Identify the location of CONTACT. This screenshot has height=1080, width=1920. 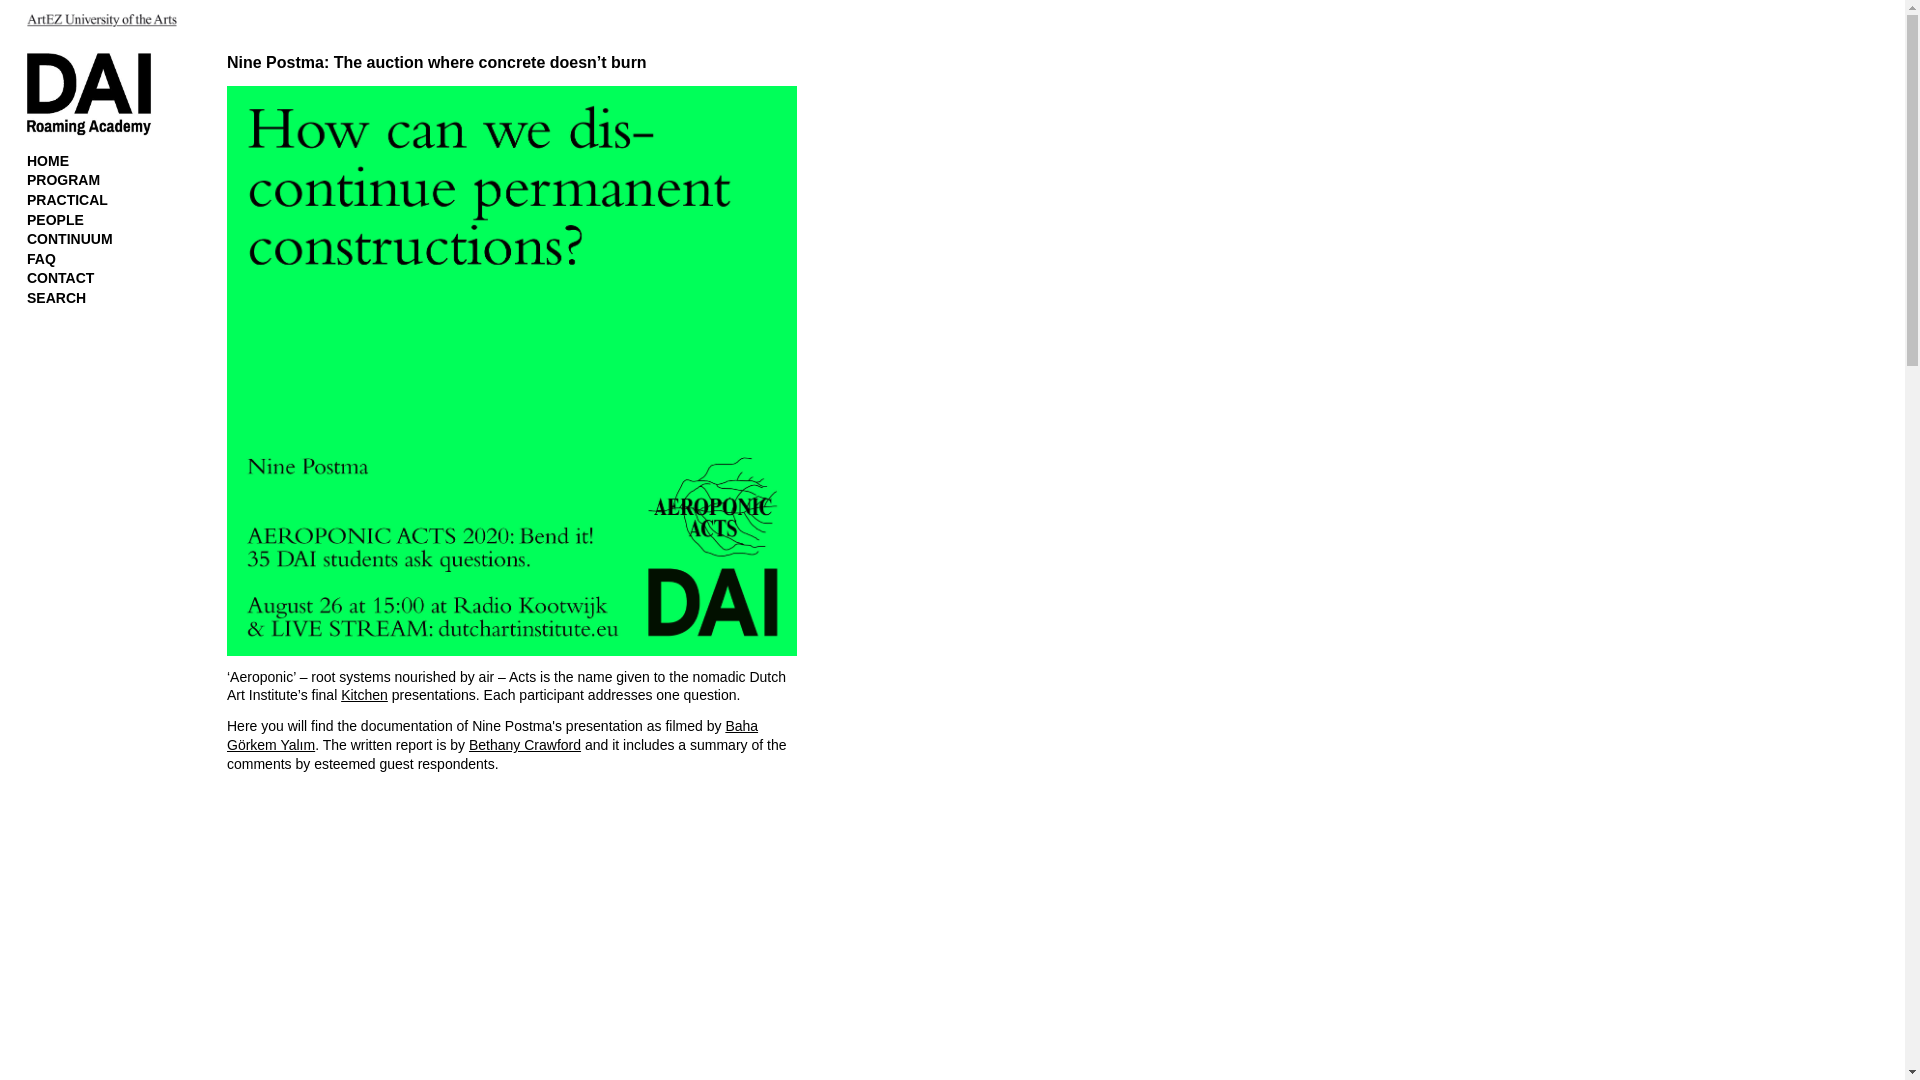
(60, 278).